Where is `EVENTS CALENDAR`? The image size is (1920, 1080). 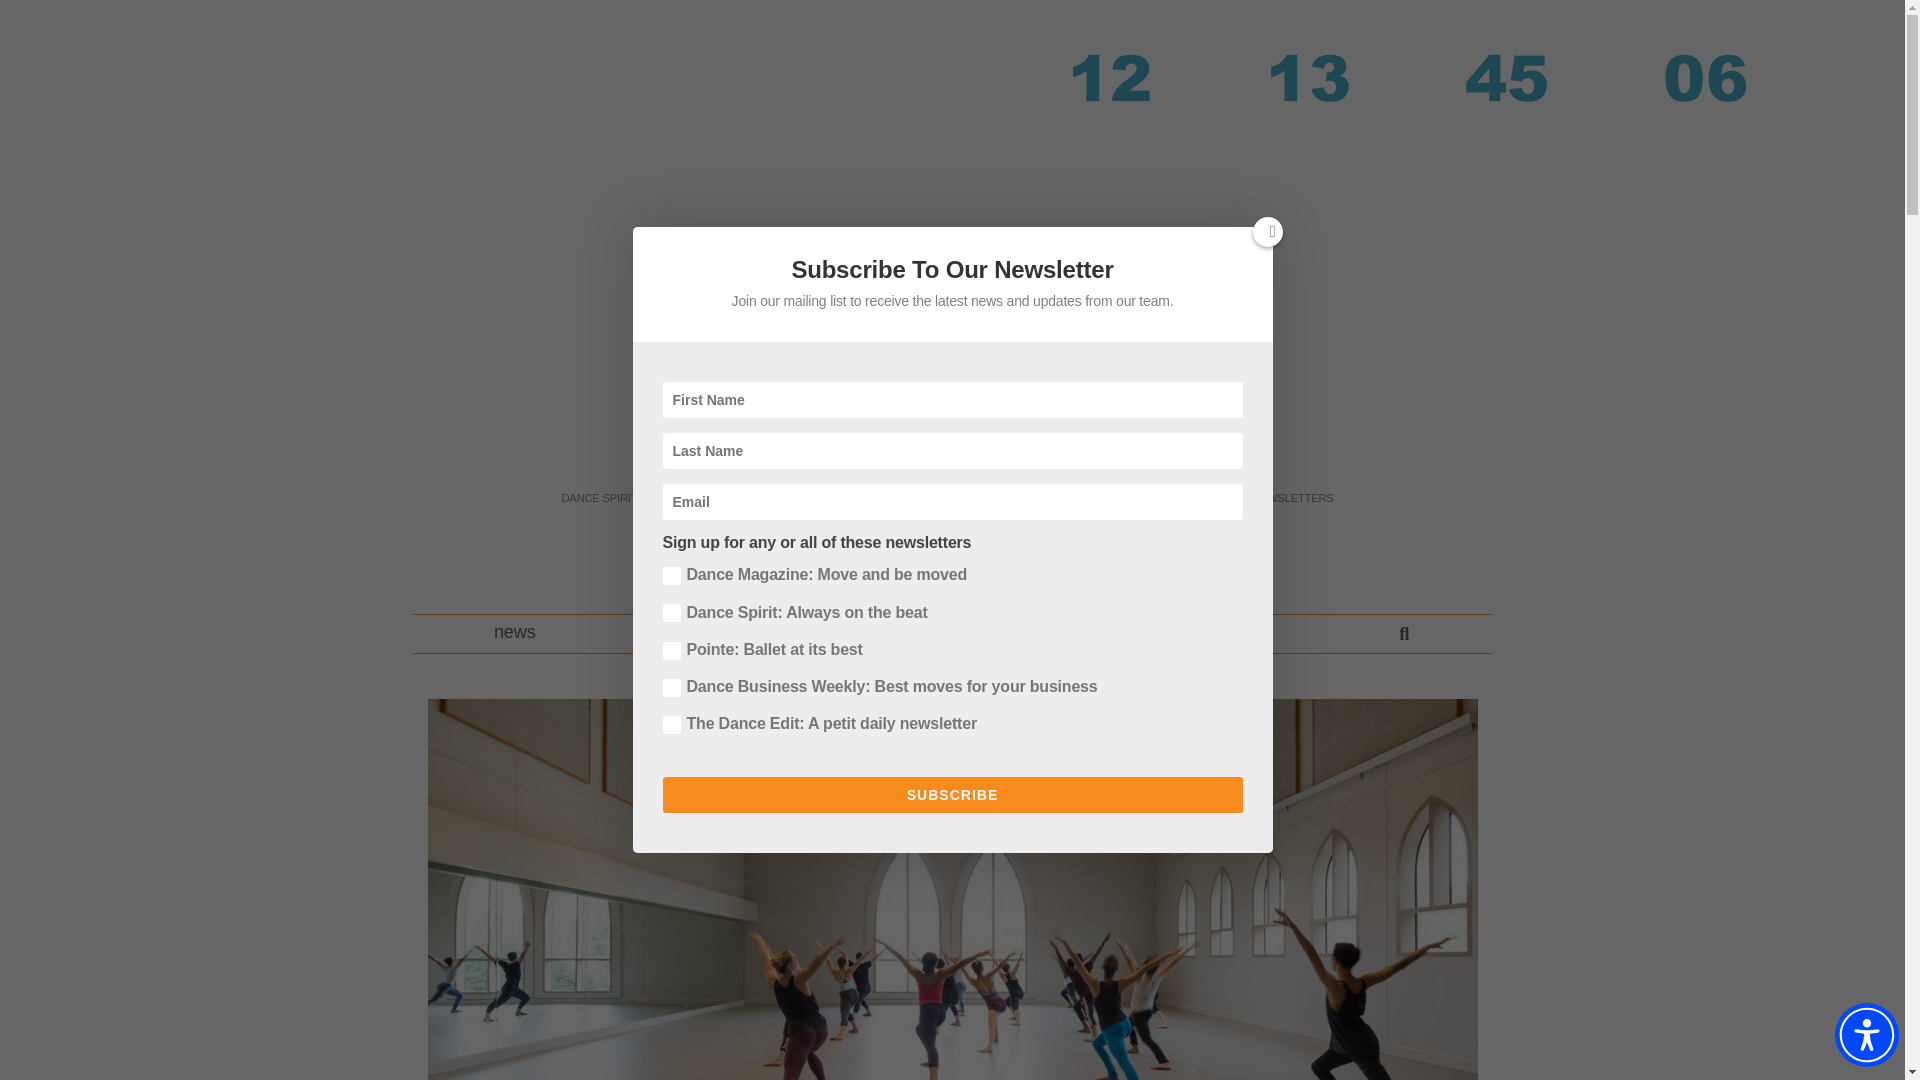
EVENTS CALENDAR is located at coordinates (1064, 498).